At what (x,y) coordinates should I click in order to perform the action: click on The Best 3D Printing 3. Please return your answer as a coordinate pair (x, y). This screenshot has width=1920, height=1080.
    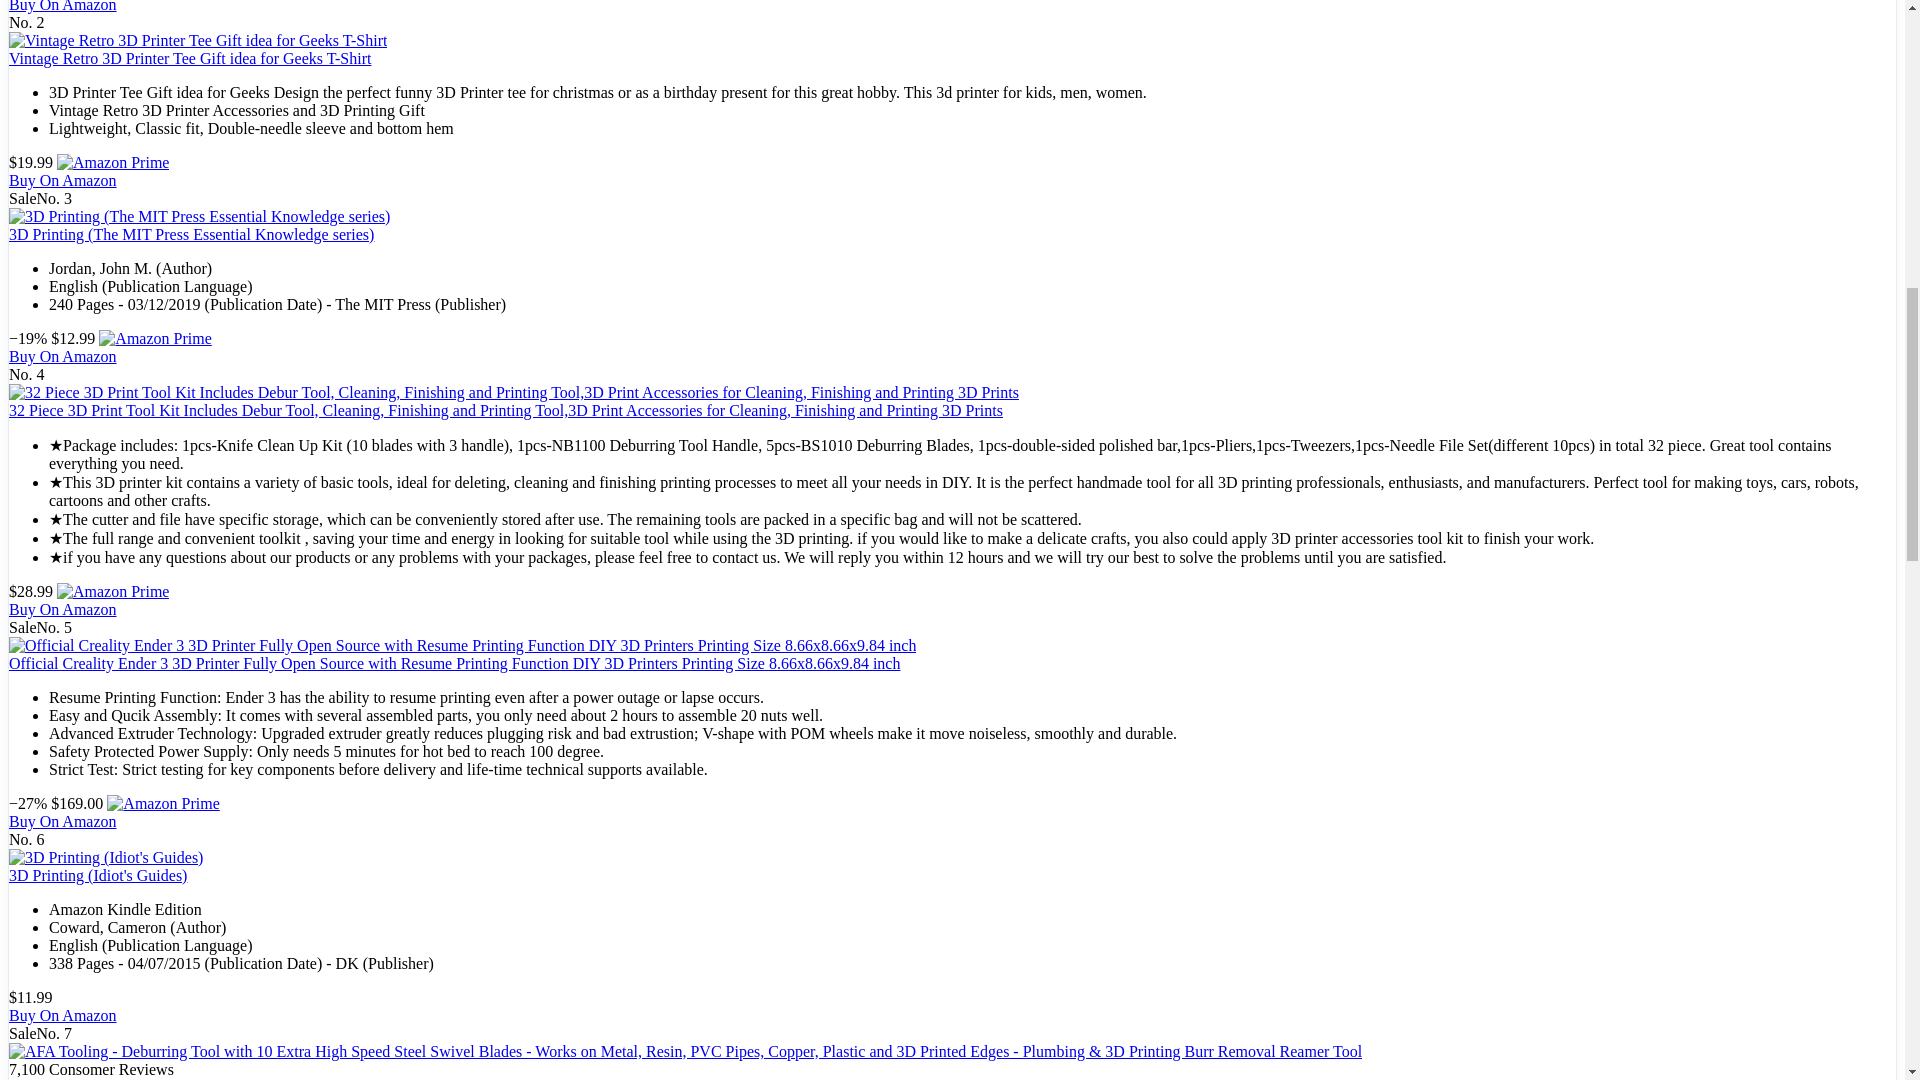
    Looking at the image, I should click on (198, 40).